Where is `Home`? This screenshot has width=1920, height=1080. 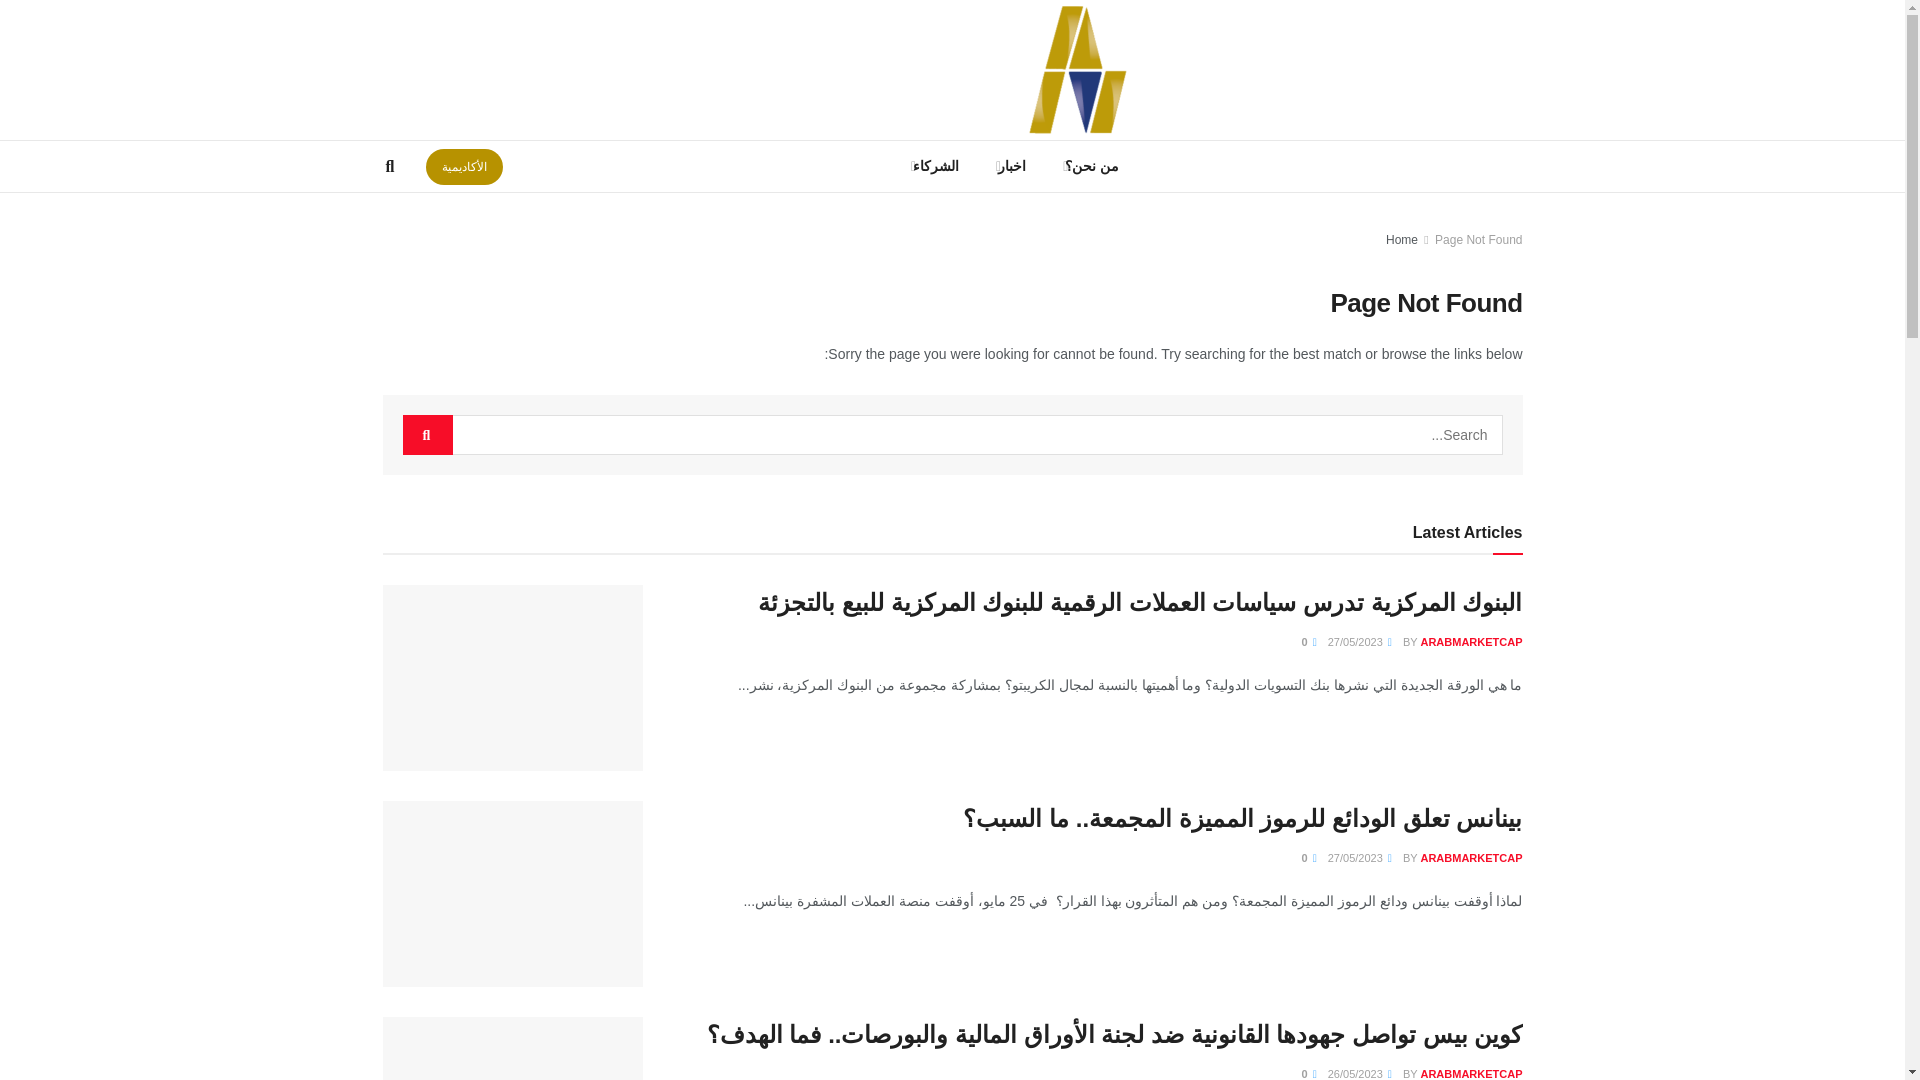 Home is located at coordinates (1402, 240).